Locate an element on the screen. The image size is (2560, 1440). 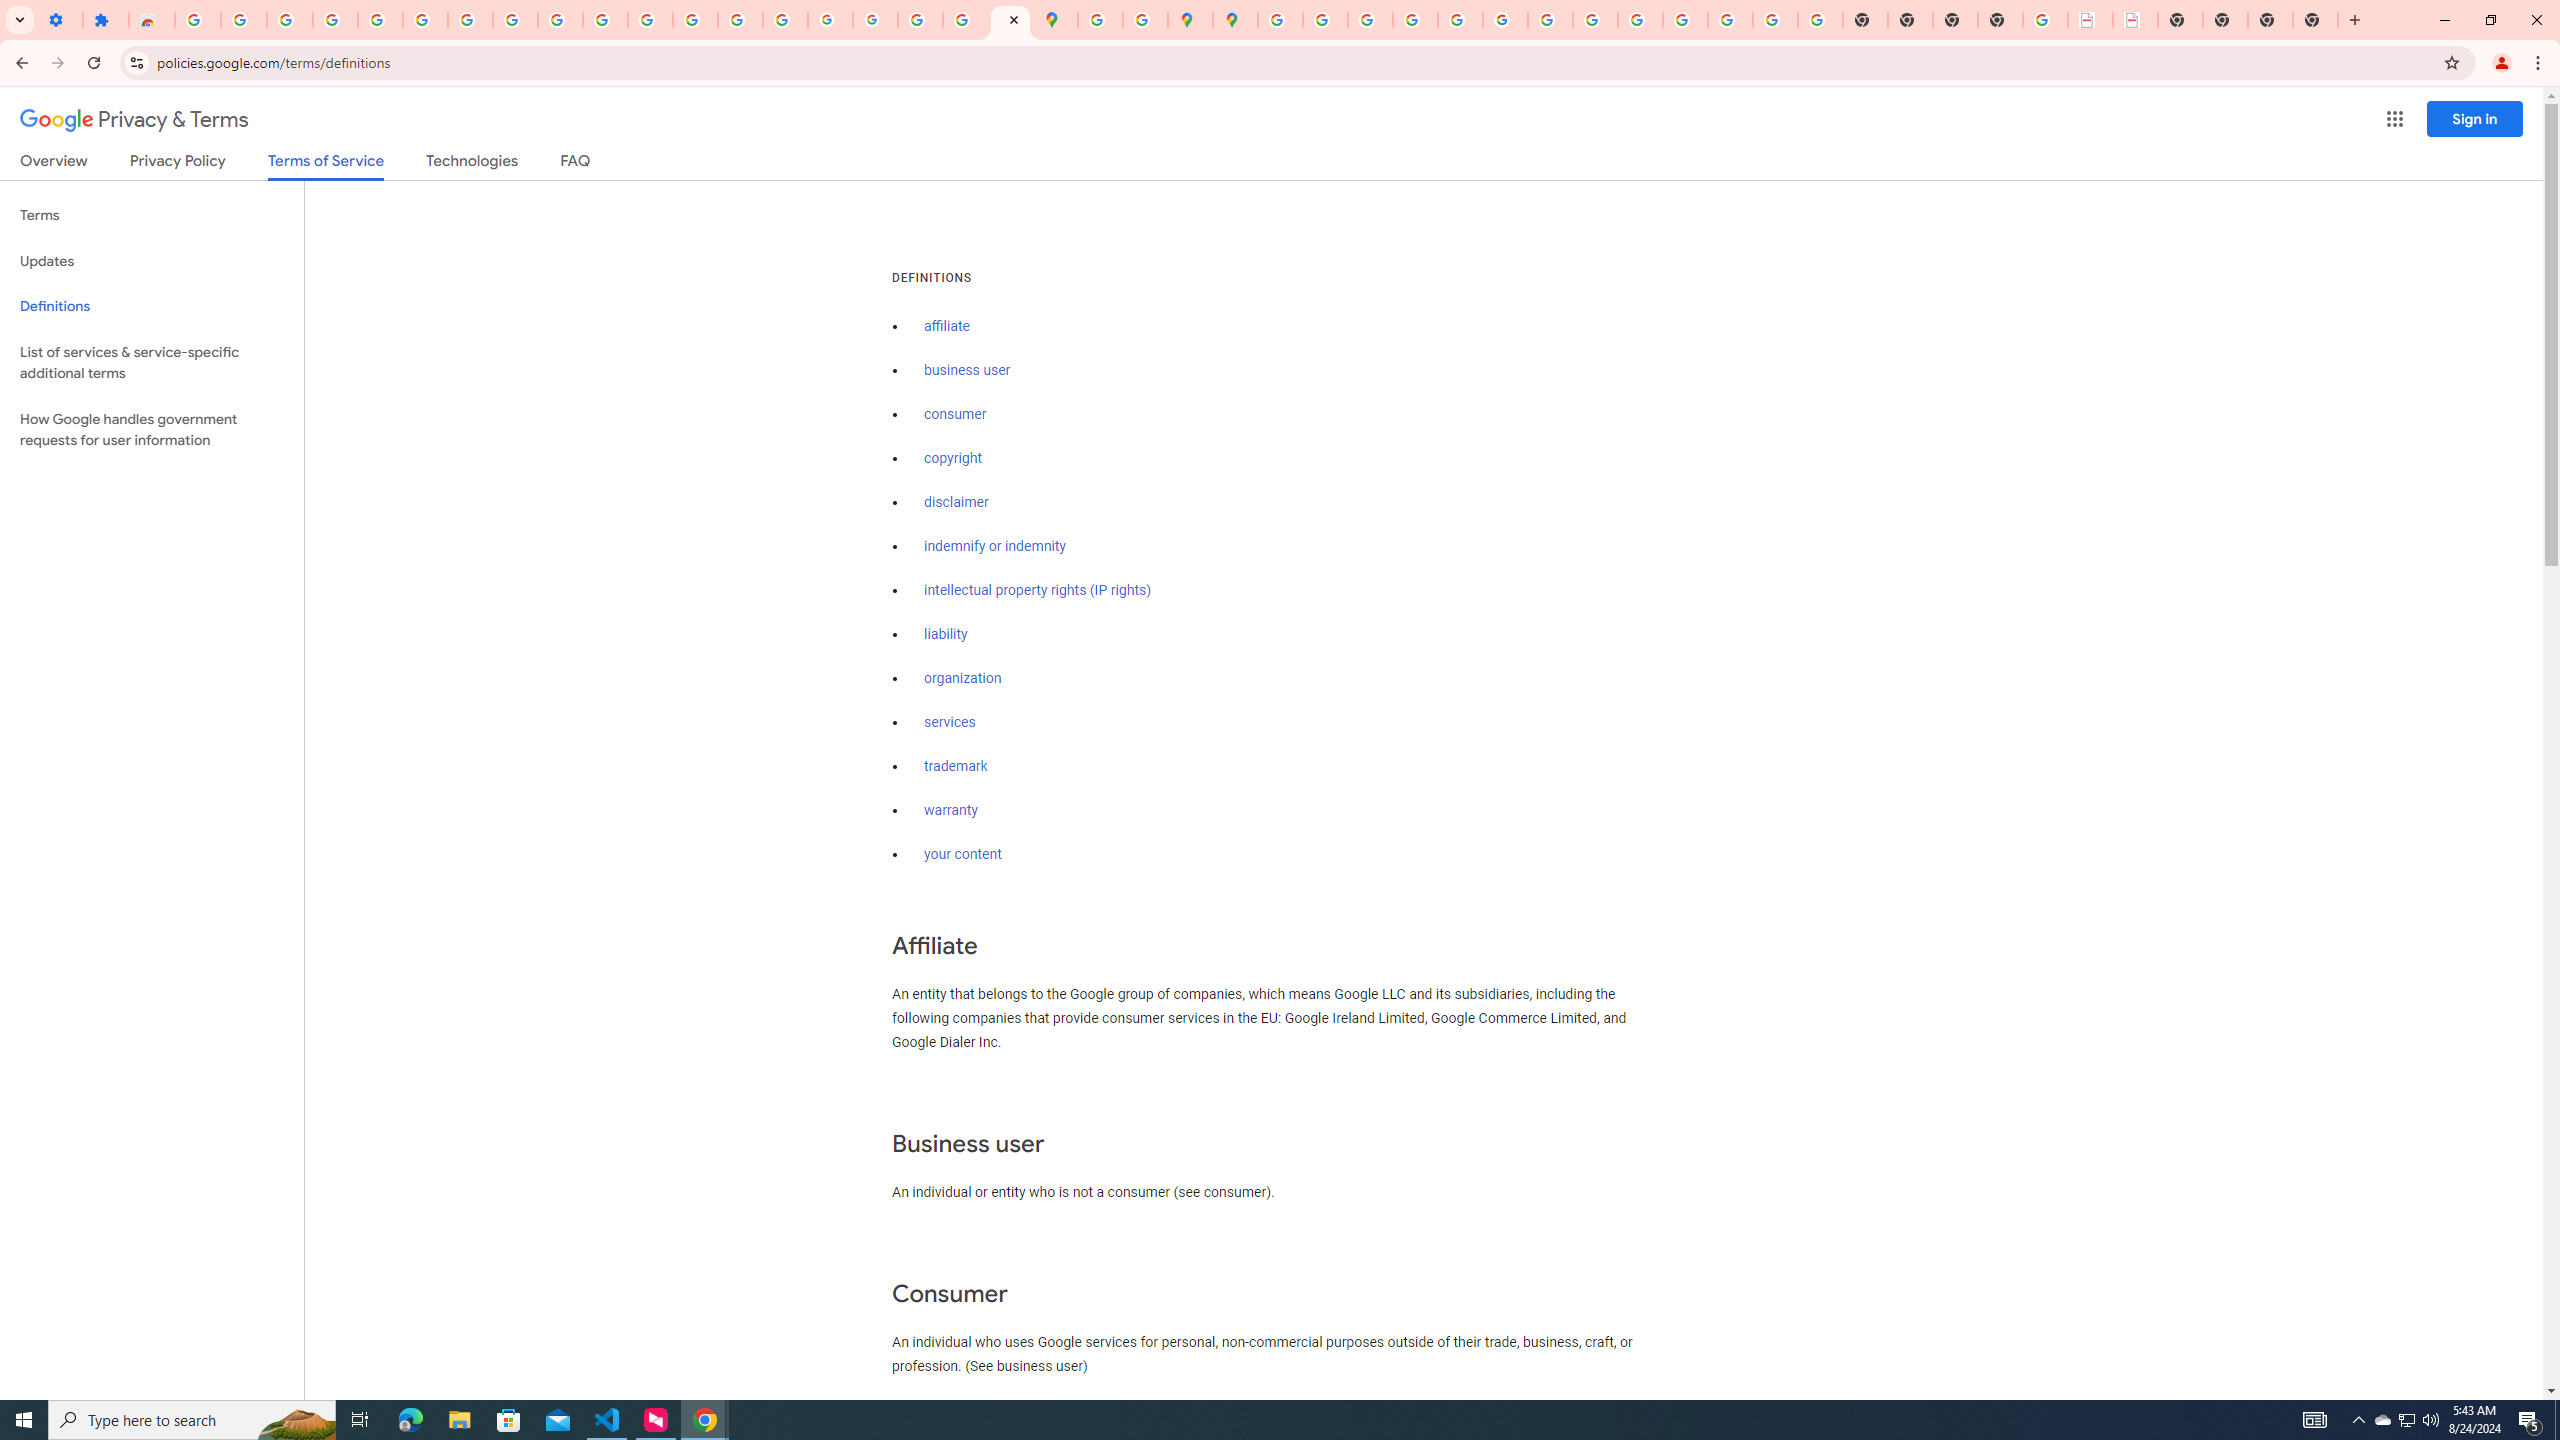
Google Images is located at coordinates (1820, 20).